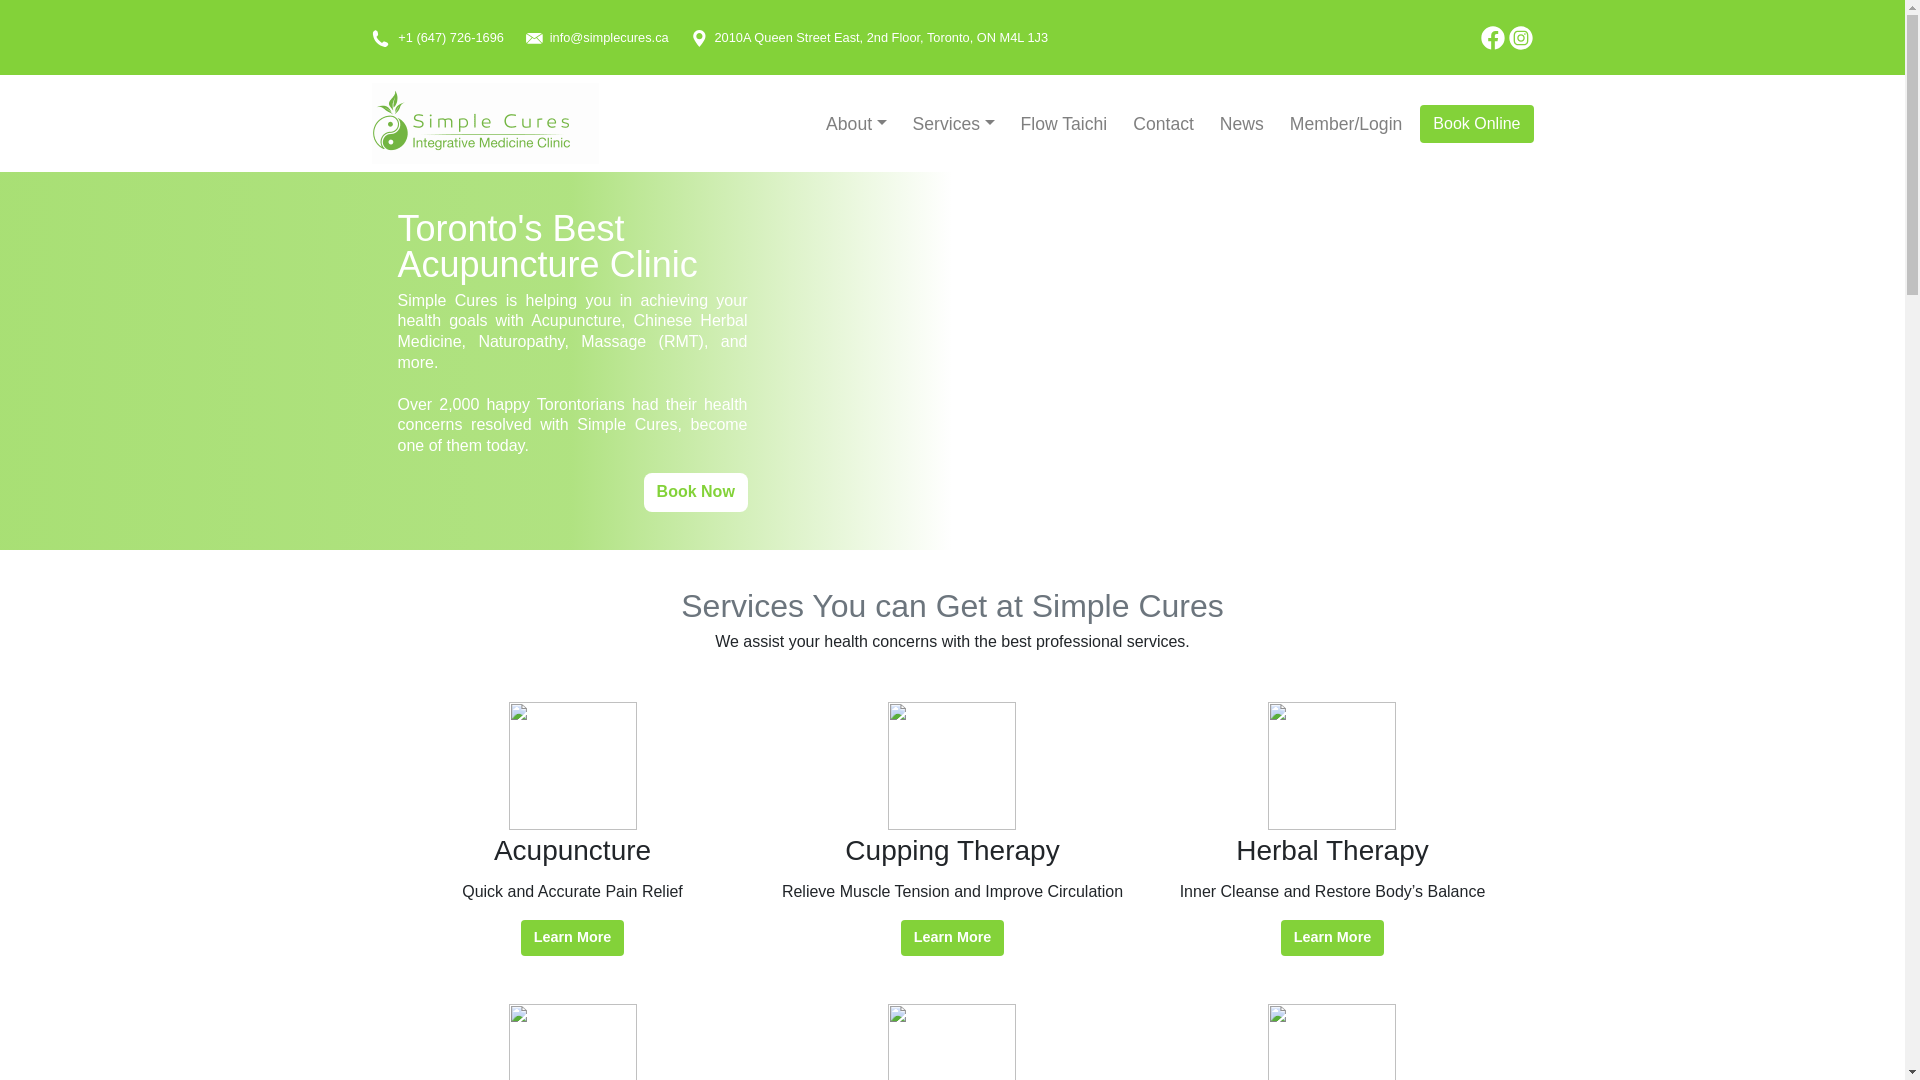  Describe the element at coordinates (696, 492) in the screenshot. I see `Book Now` at that location.